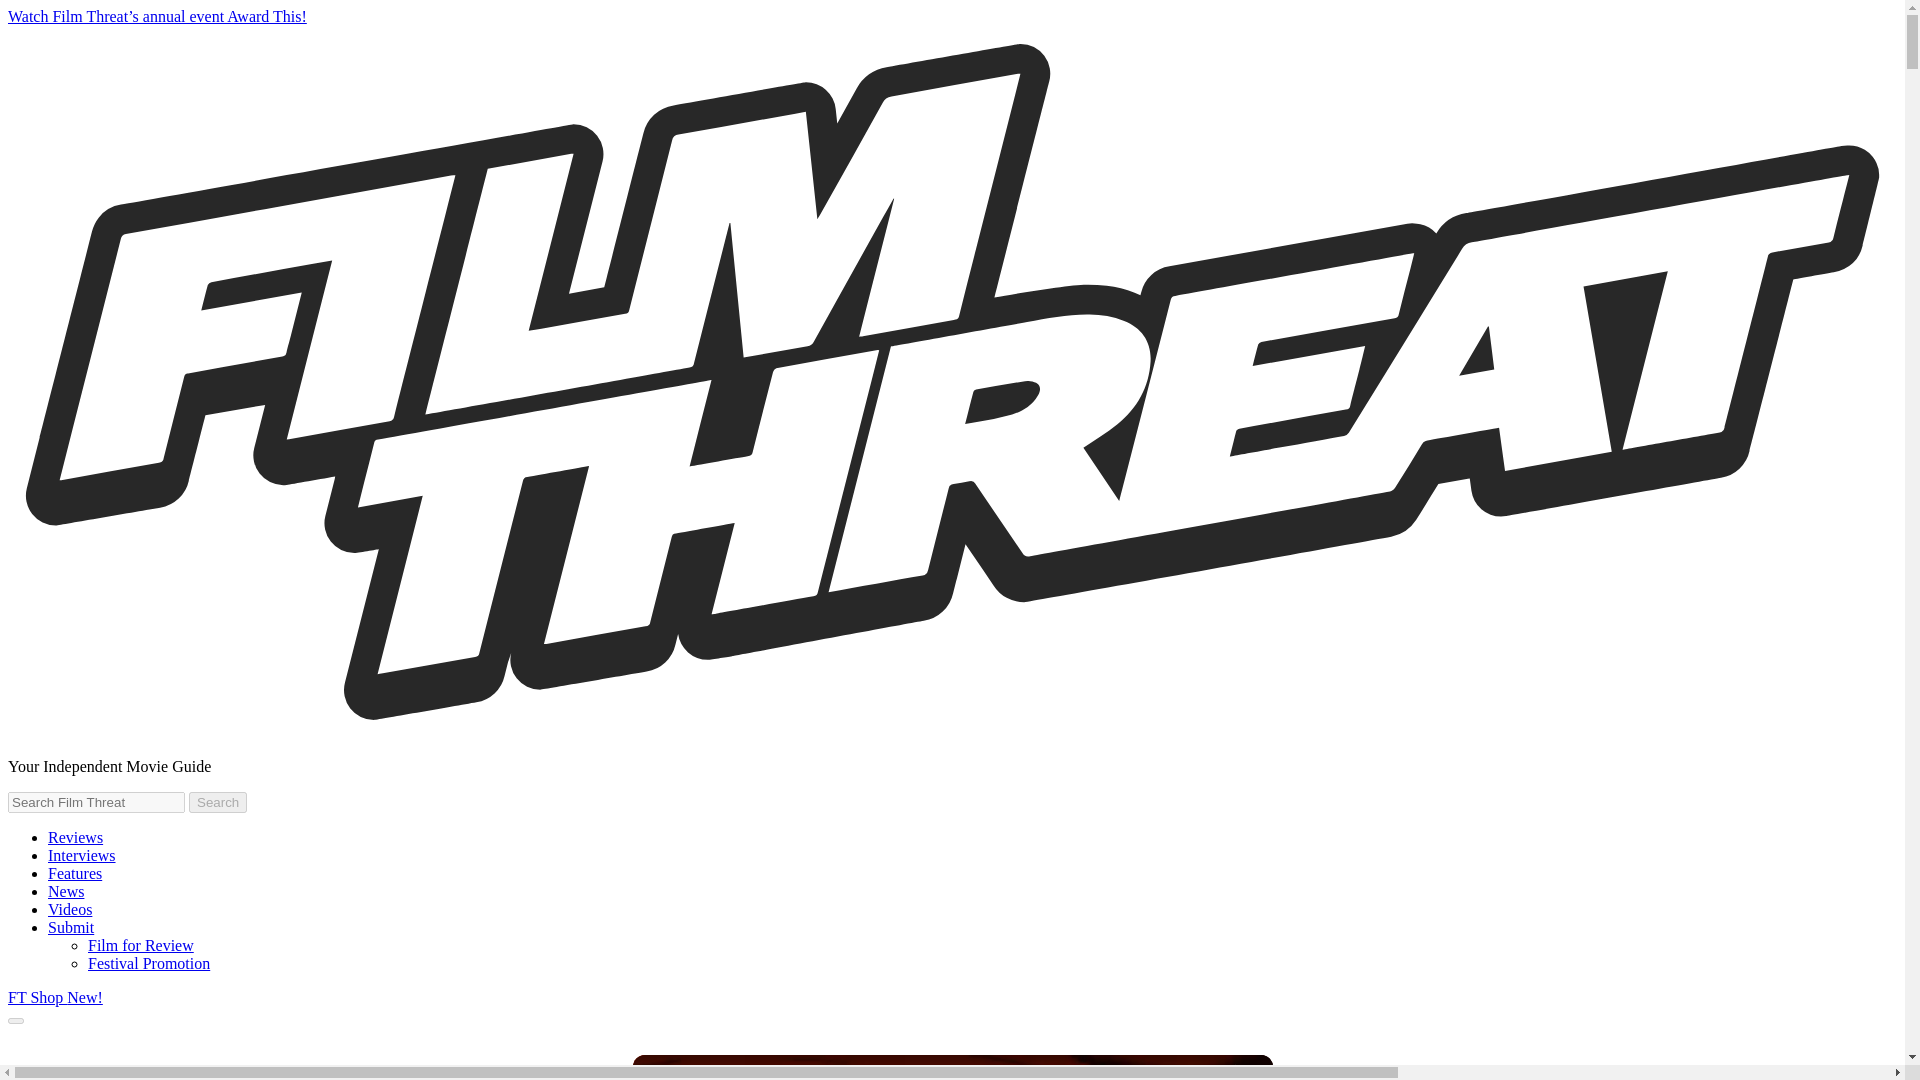 This screenshot has height=1080, width=1920. I want to click on Search, so click(218, 802).